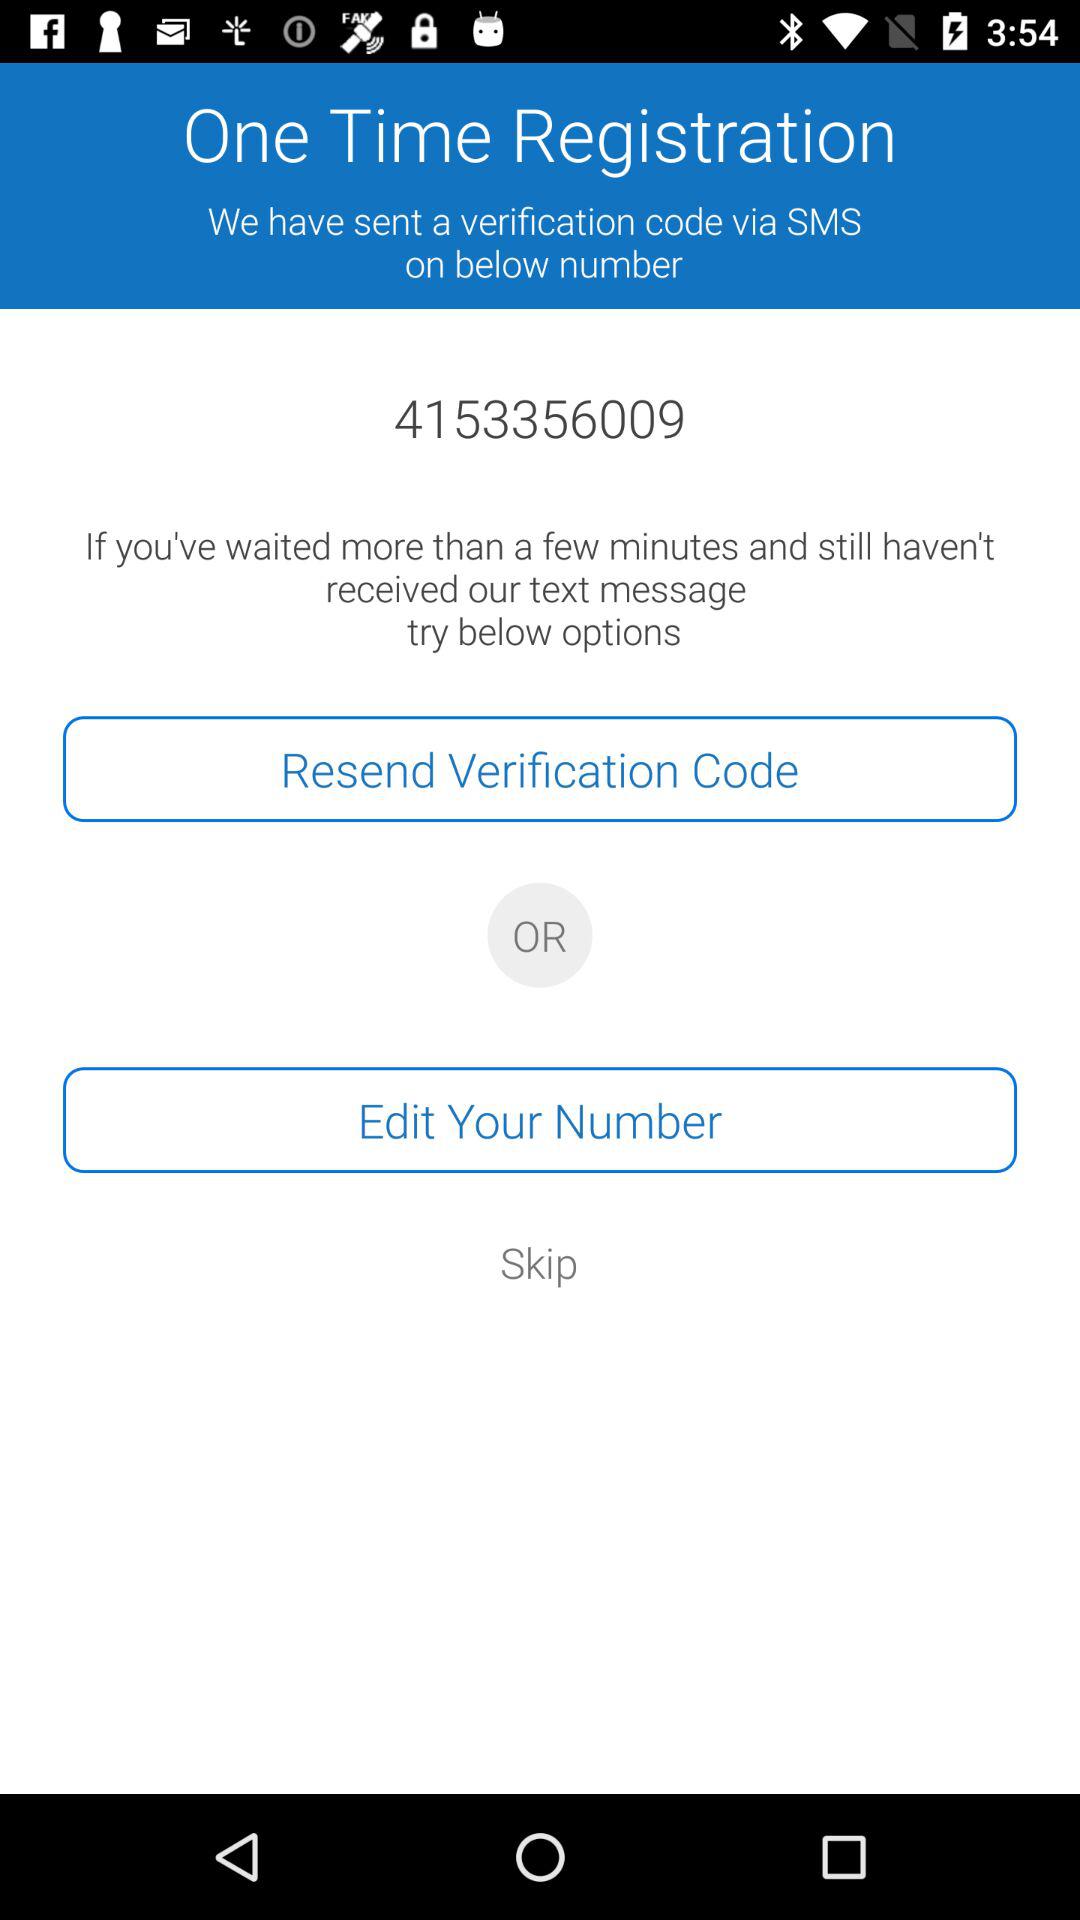 The image size is (1080, 1920). I want to click on swipe until the skip icon, so click(539, 1262).